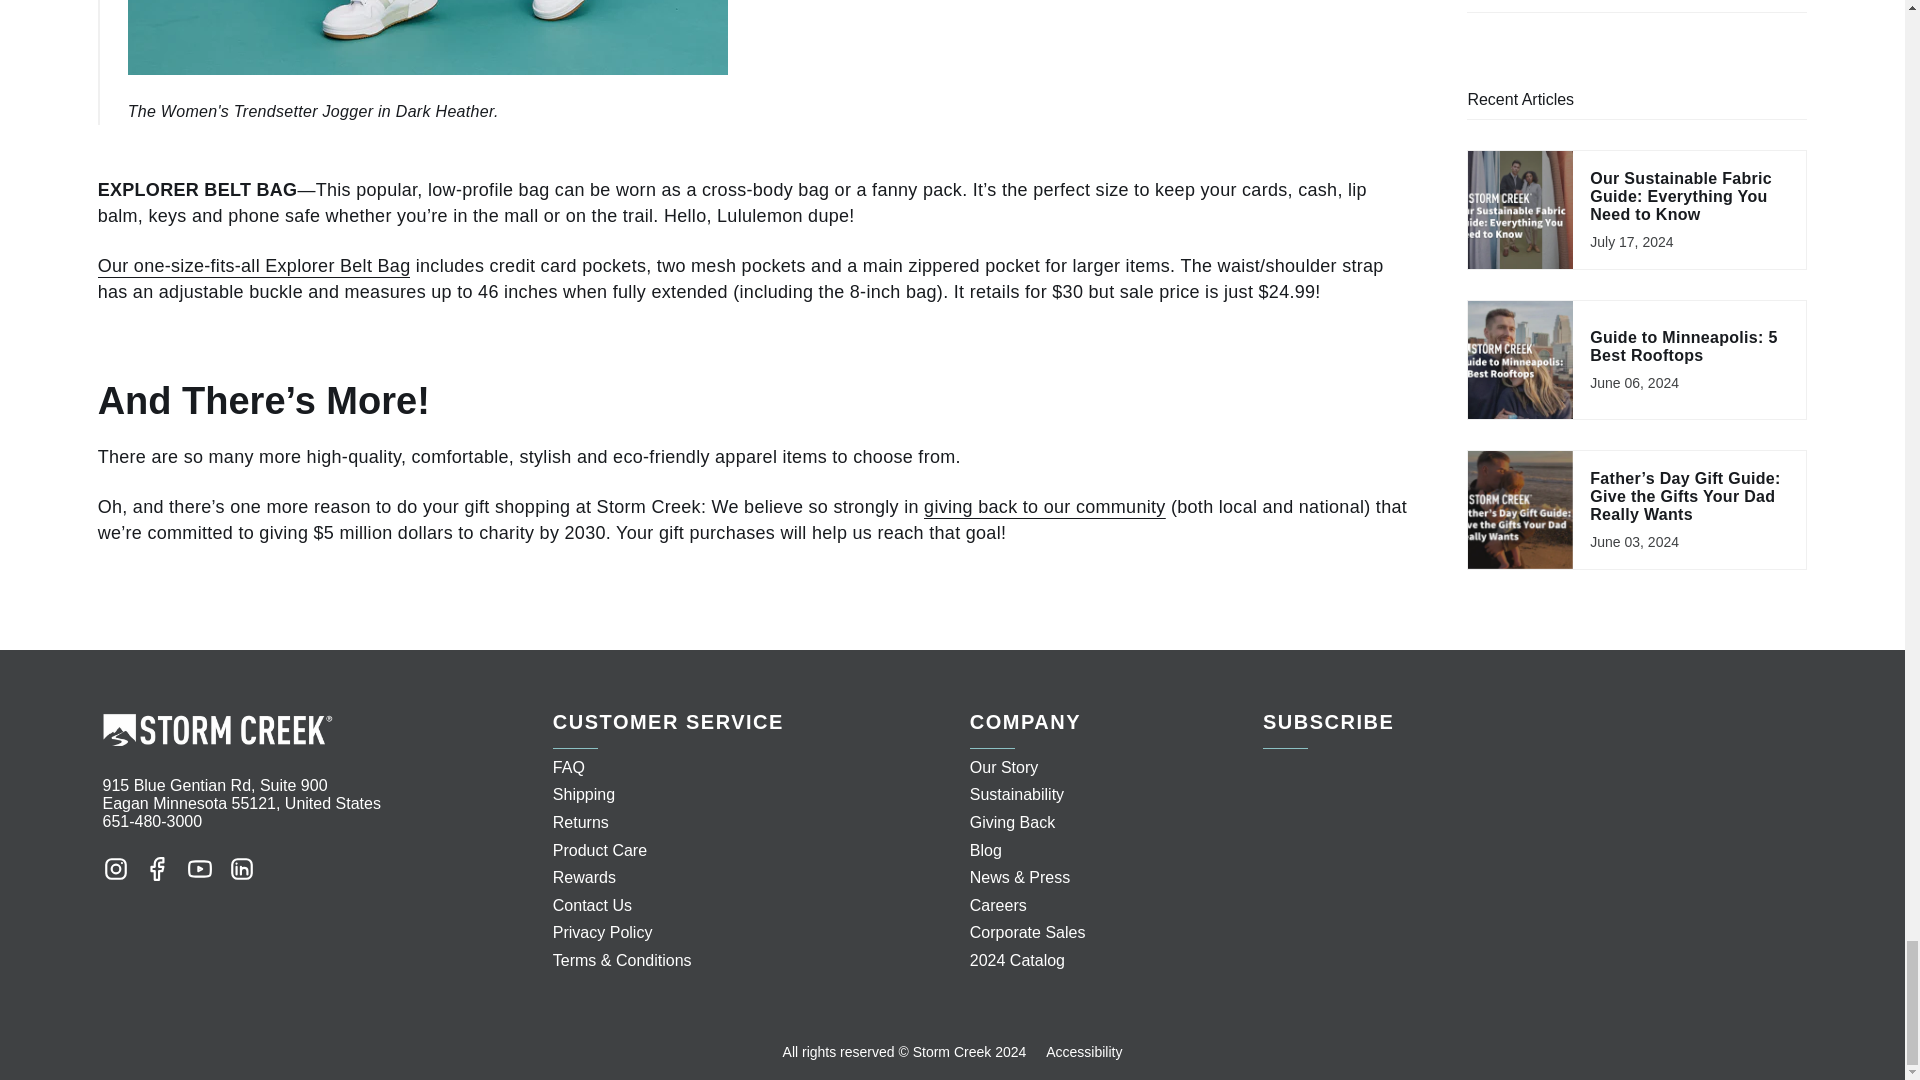  I want to click on Storm Creek on Instagram, so click(114, 868).